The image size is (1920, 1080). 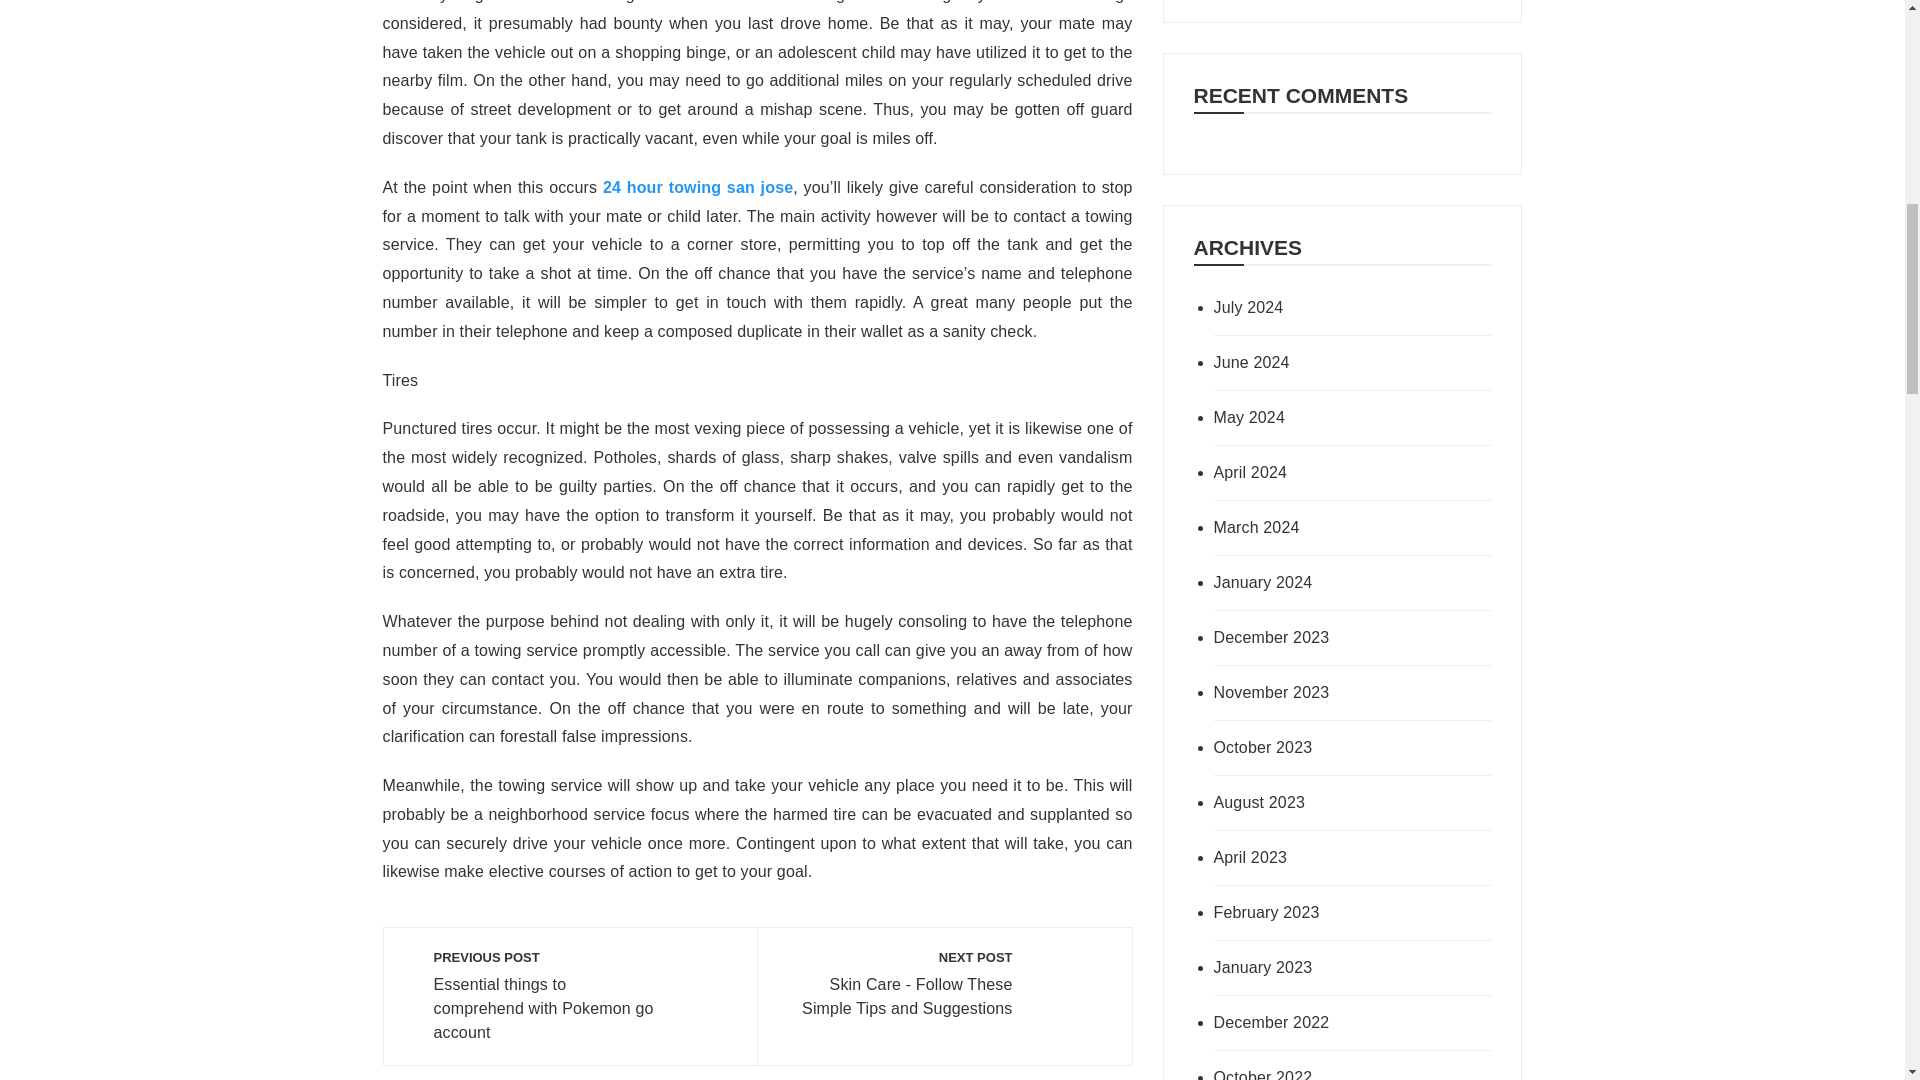 What do you see at coordinates (1324, 802) in the screenshot?
I see `August 2023` at bounding box center [1324, 802].